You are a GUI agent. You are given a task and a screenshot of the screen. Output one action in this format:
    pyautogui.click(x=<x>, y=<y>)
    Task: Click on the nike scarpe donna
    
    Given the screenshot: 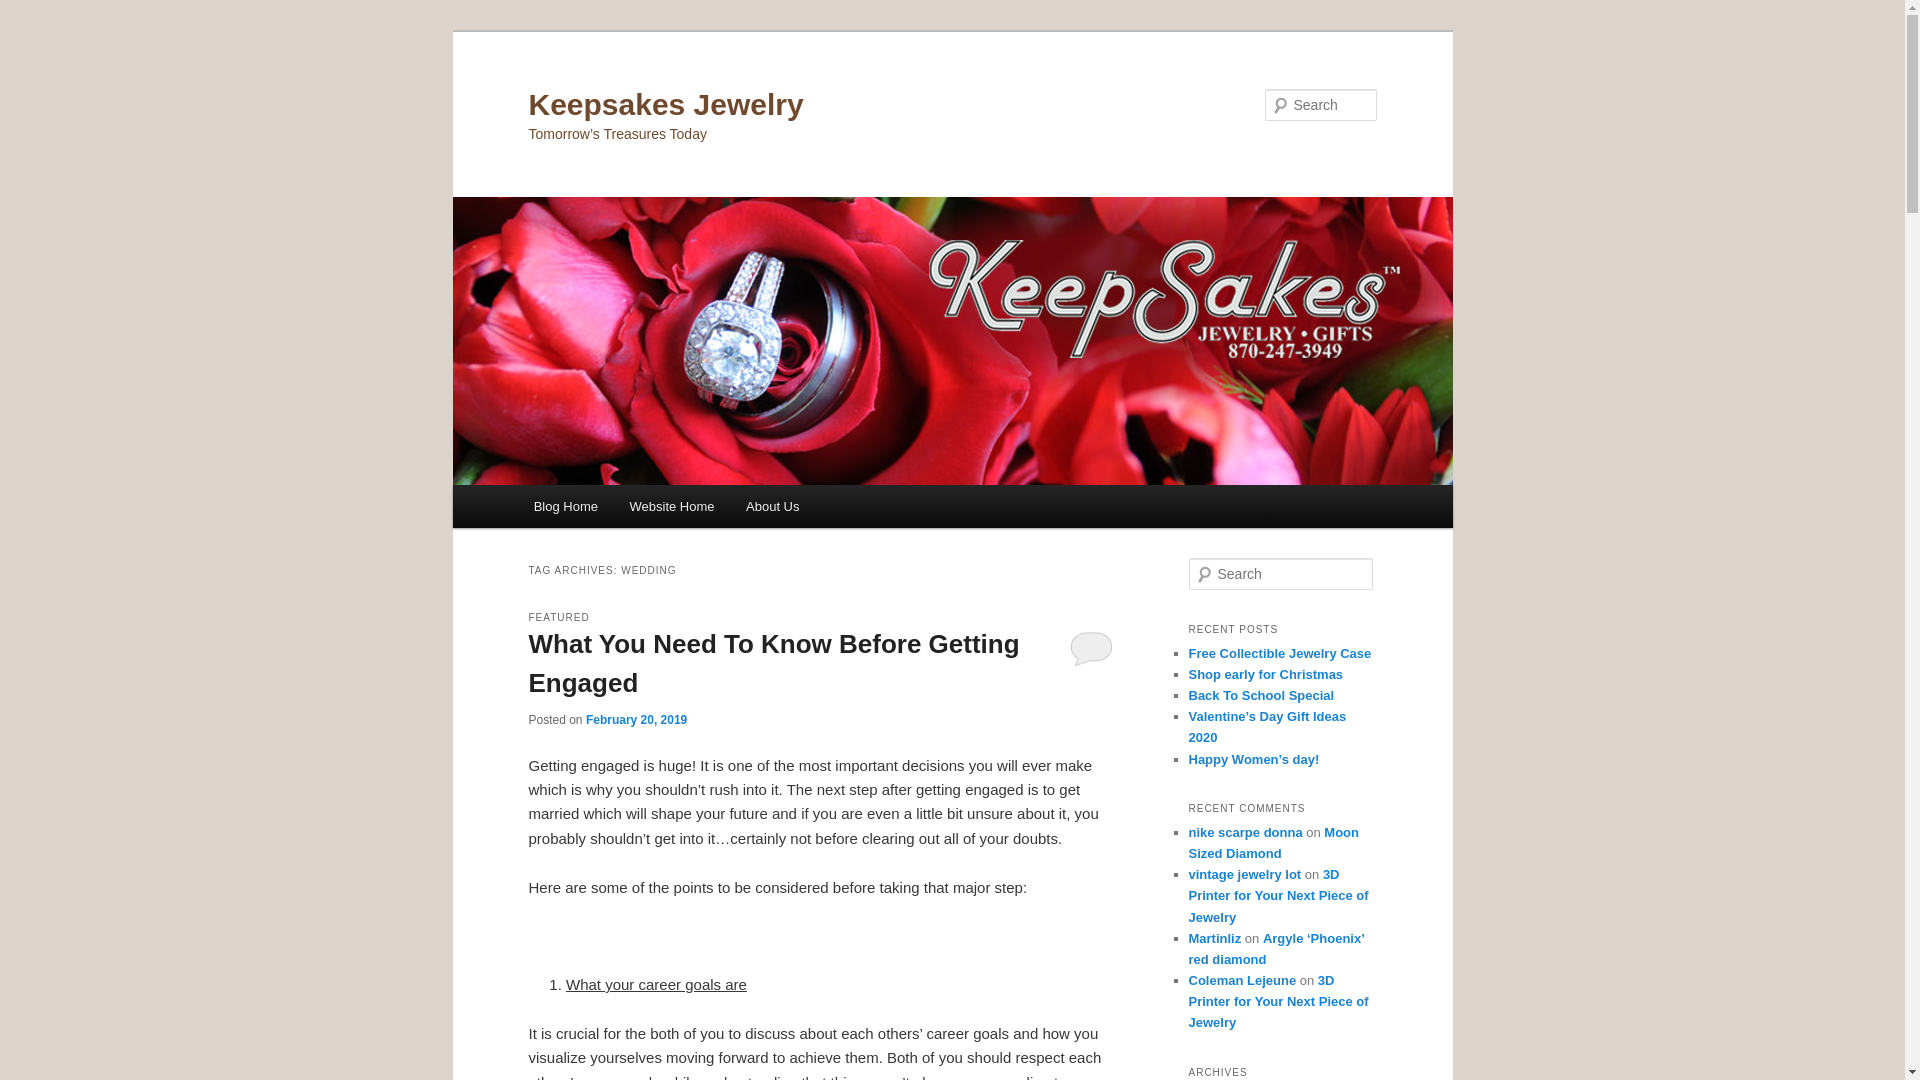 What is the action you would take?
    pyautogui.click(x=1244, y=832)
    